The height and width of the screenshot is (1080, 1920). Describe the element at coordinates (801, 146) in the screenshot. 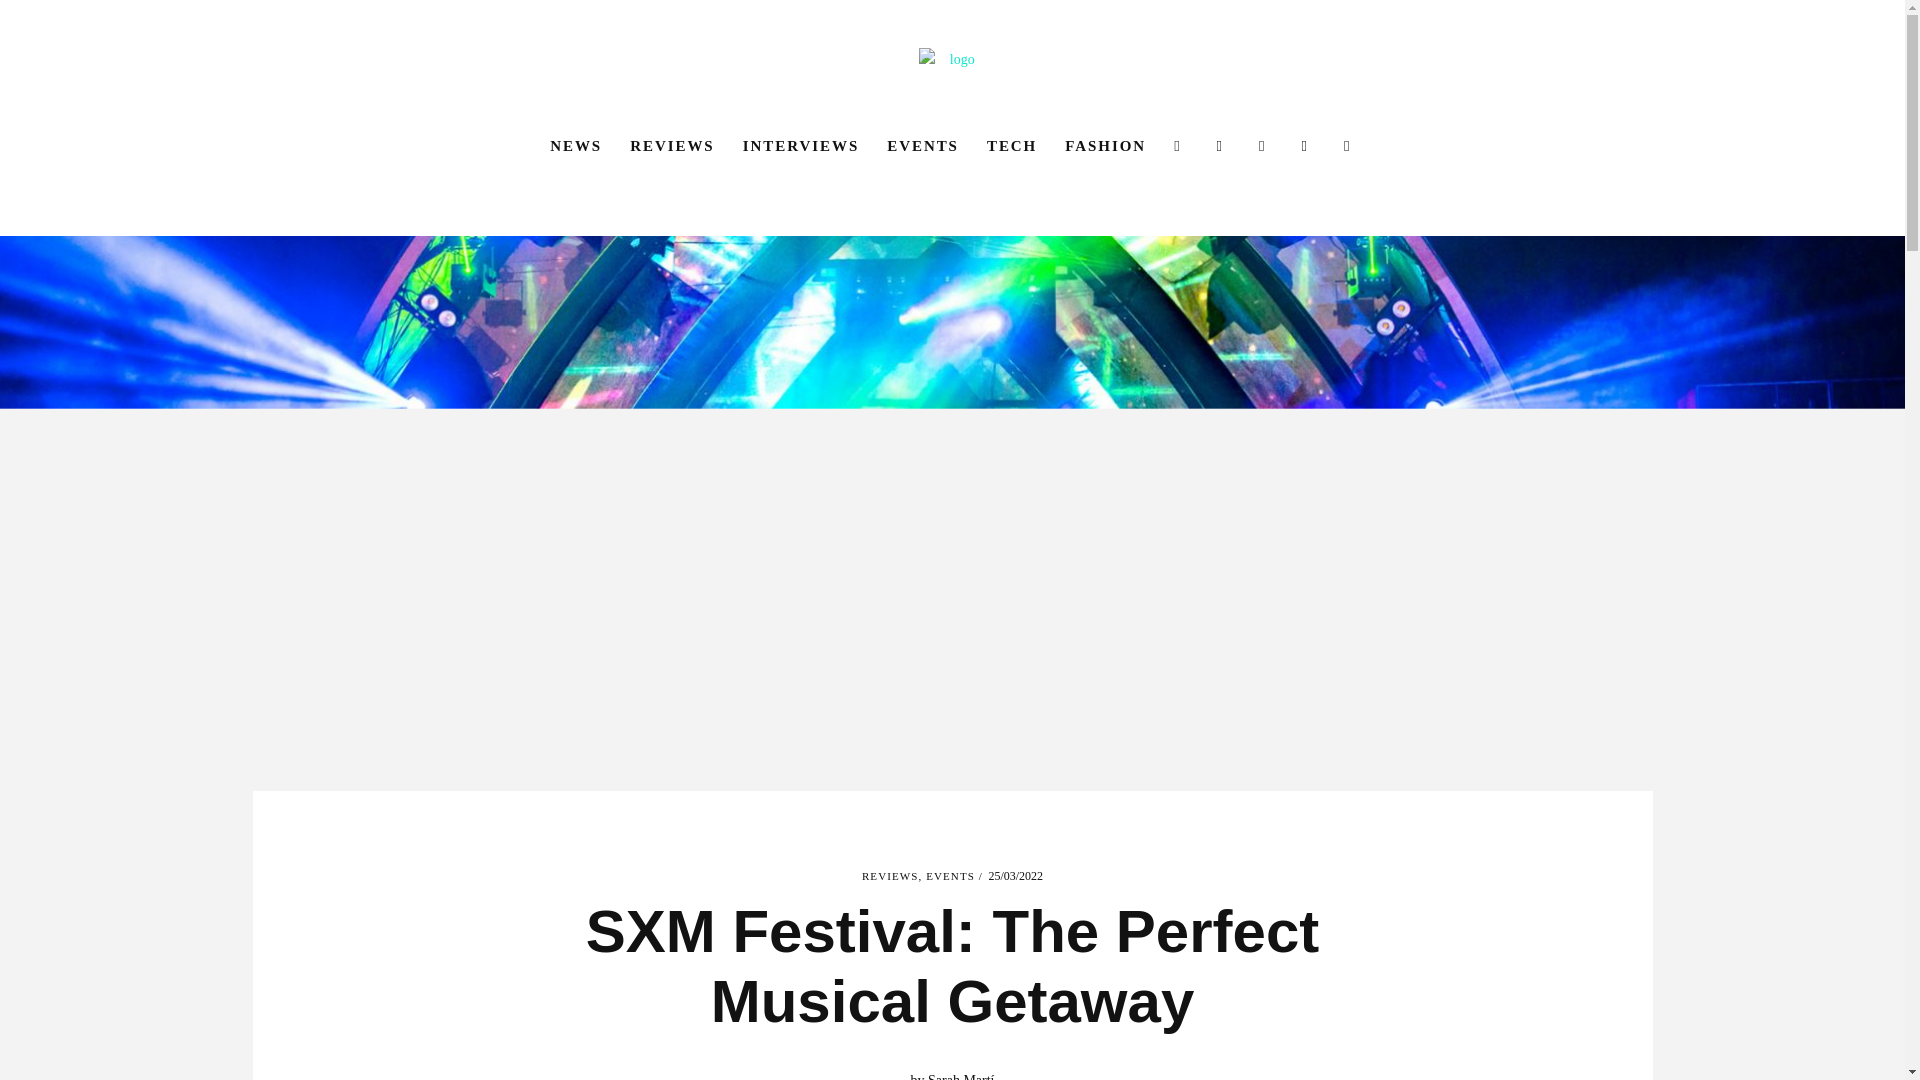

I see `INTERVIEWS` at that location.